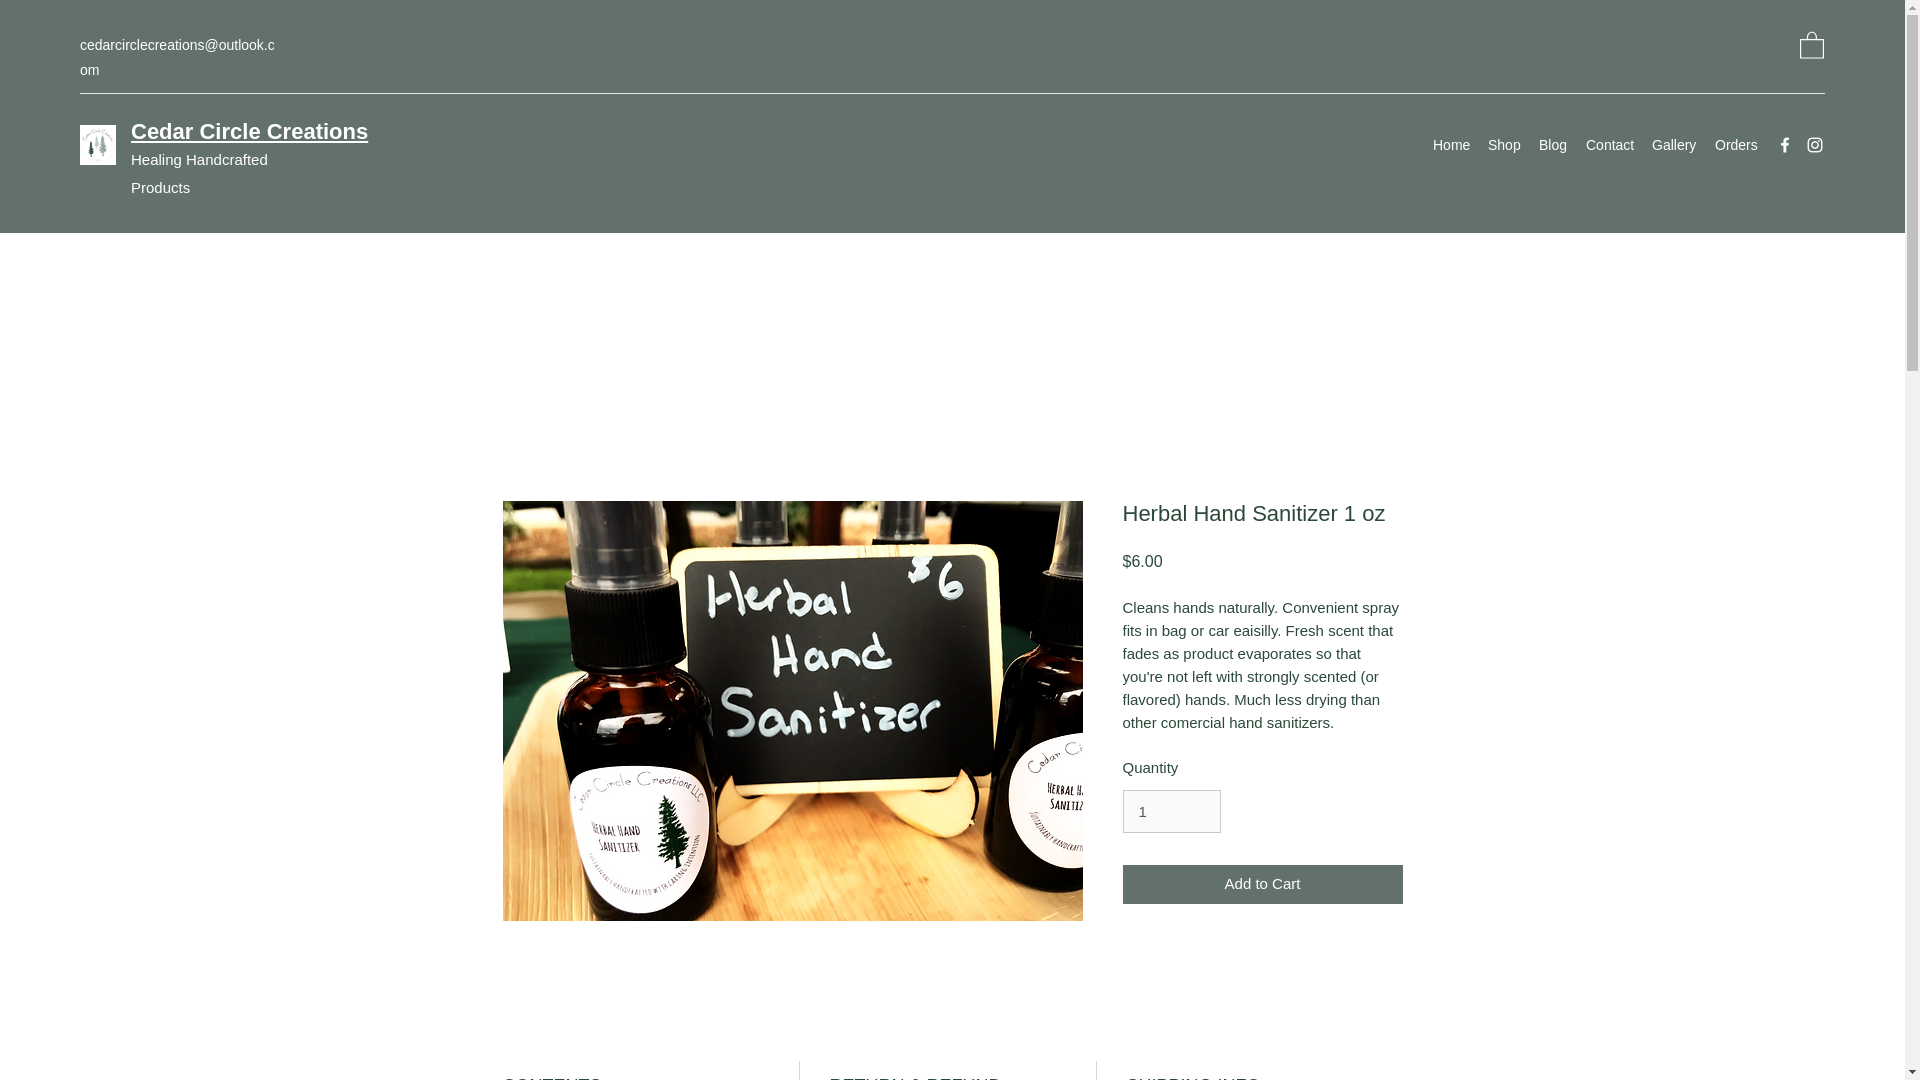  Describe the element at coordinates (1672, 144) in the screenshot. I see `Gallery` at that location.